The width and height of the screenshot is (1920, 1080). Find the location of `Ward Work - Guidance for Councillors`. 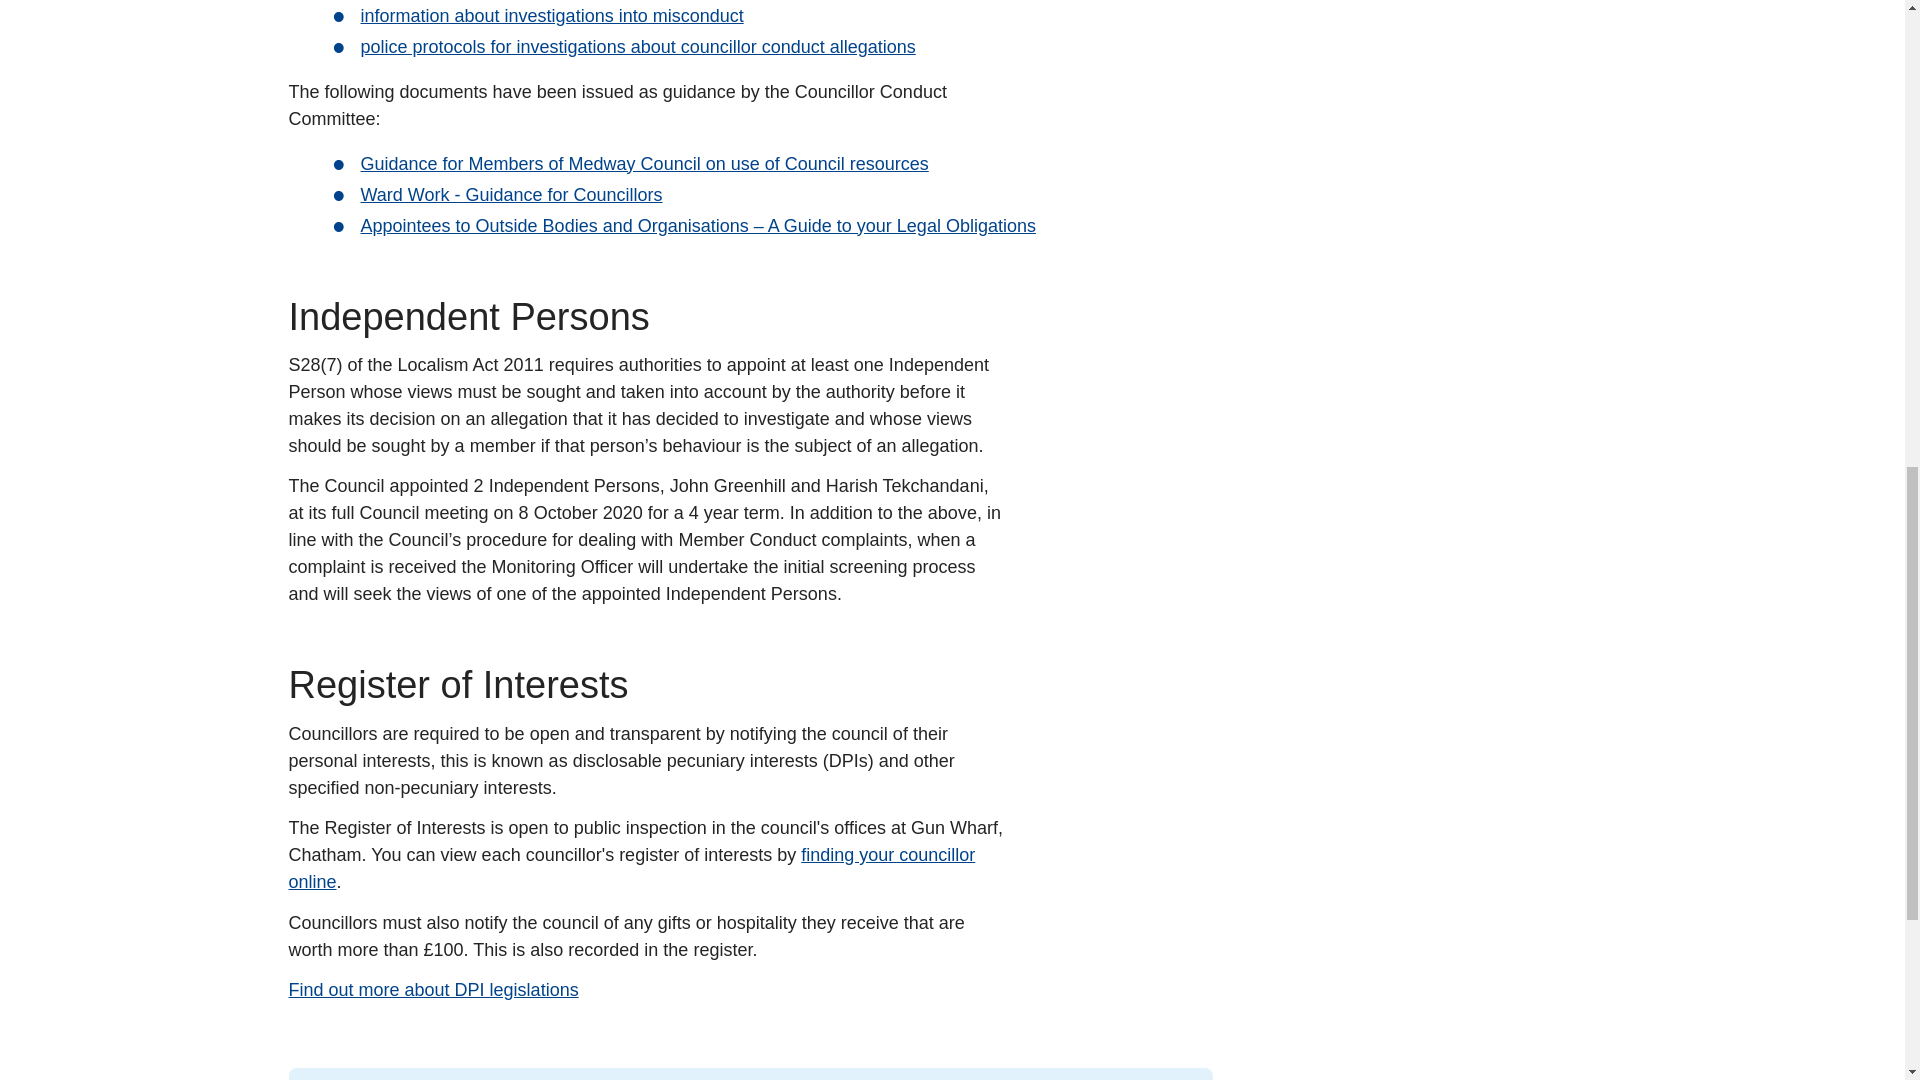

Ward Work - Guidance for Councillors is located at coordinates (511, 194).